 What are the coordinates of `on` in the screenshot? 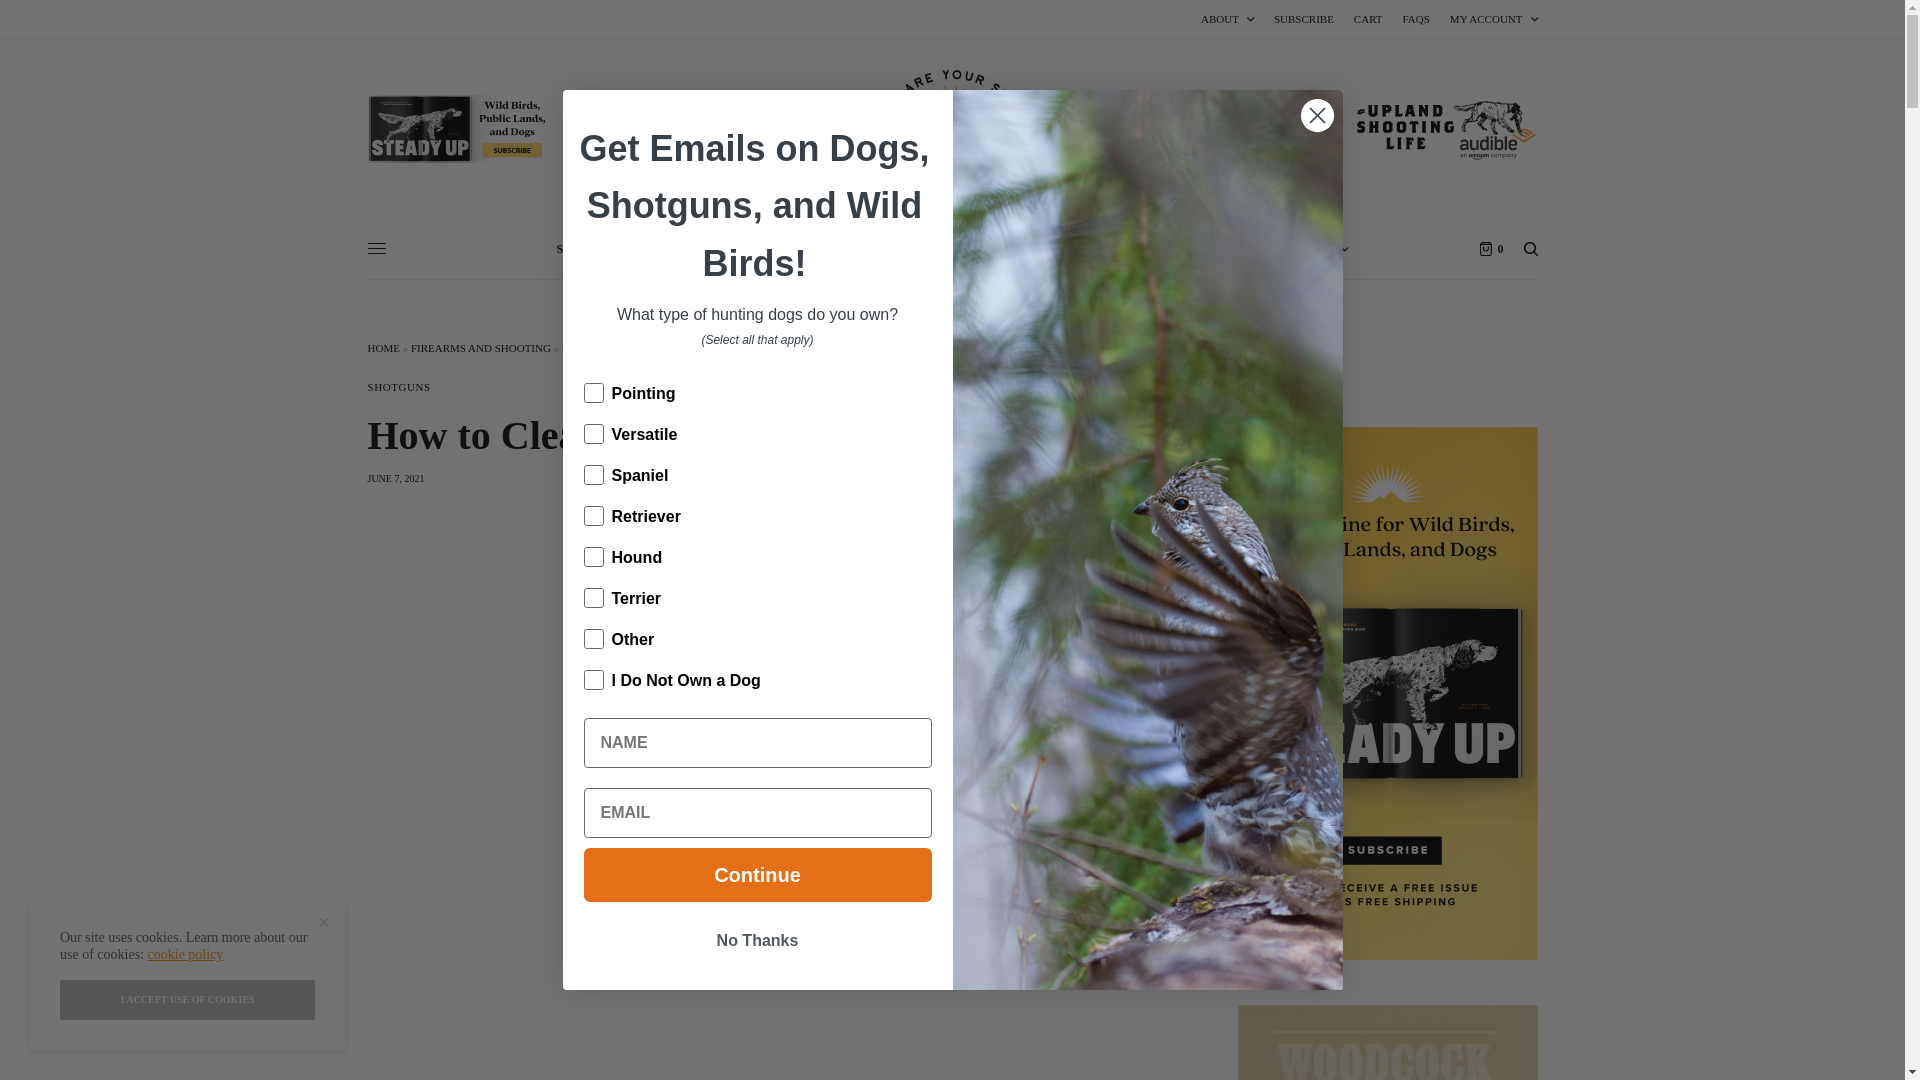 It's located at (590, 662).